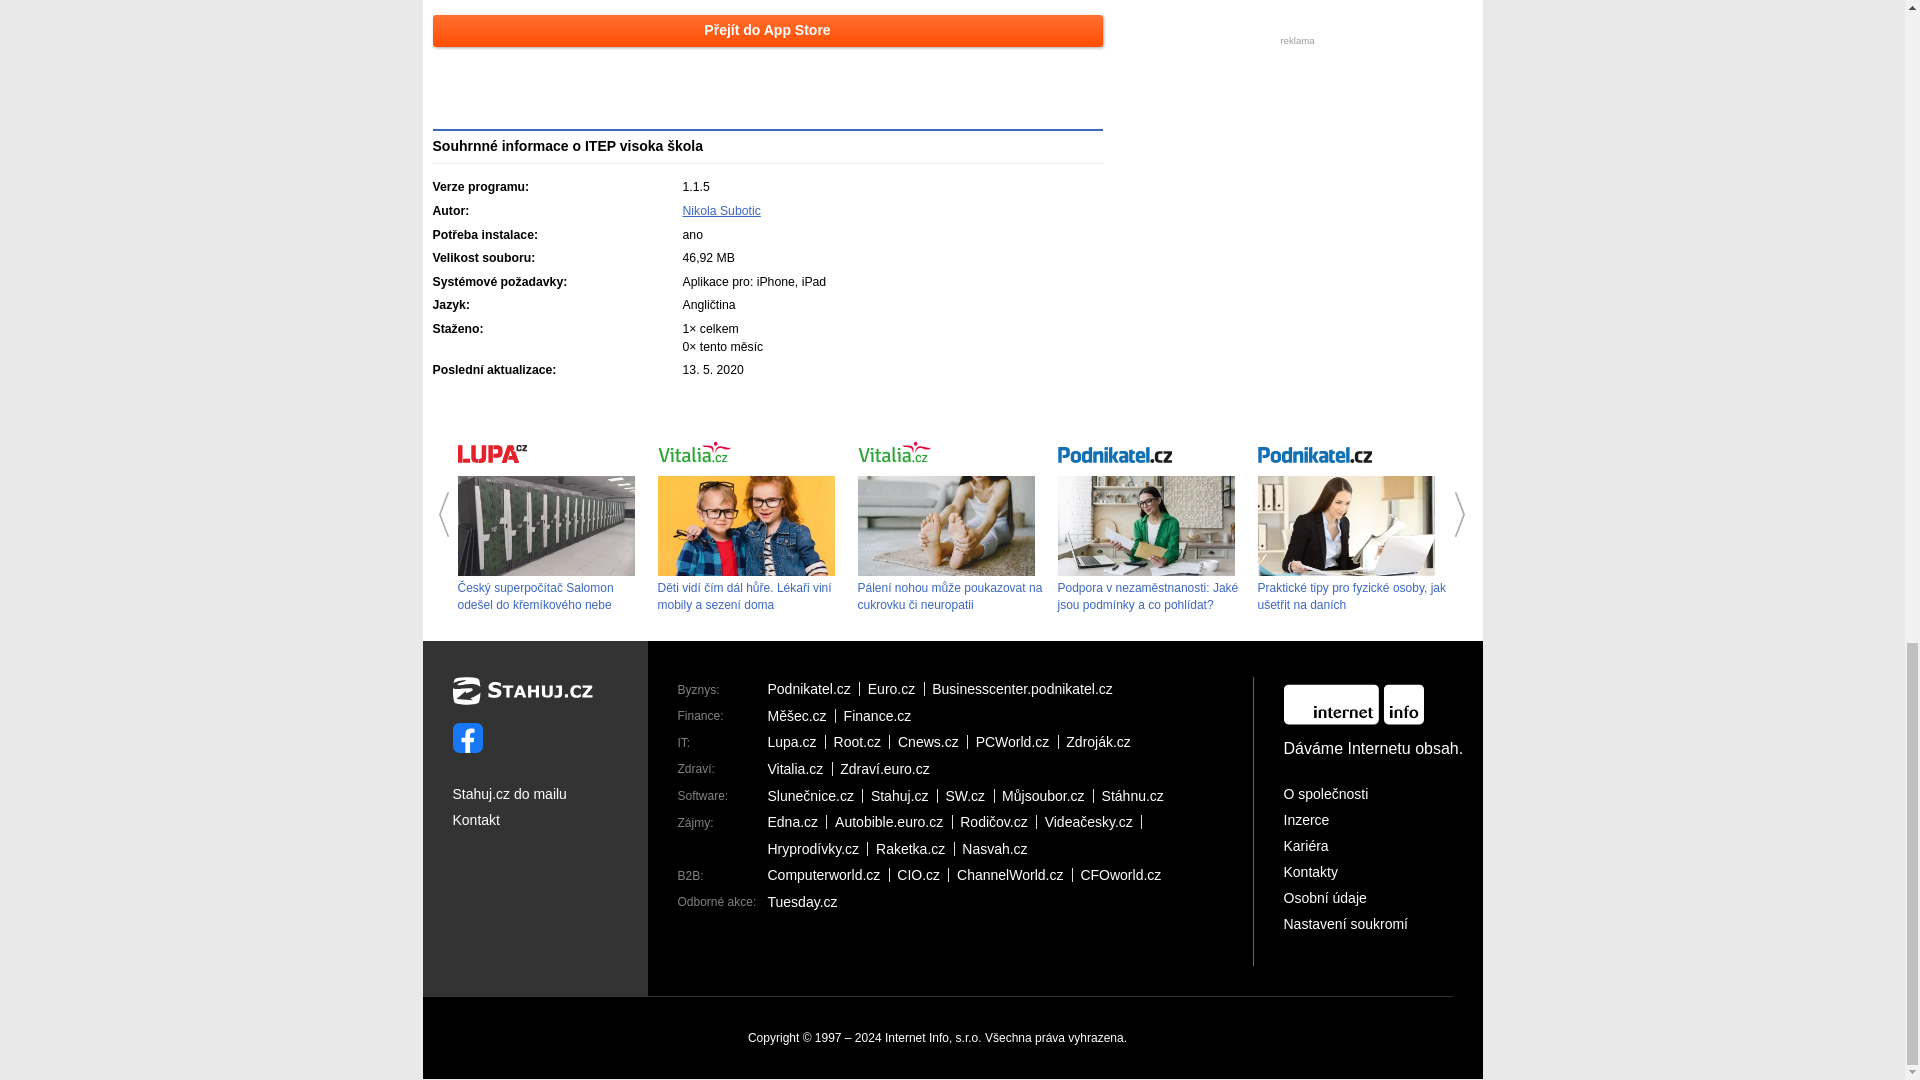  I want to click on Cnews.cz, so click(932, 742).